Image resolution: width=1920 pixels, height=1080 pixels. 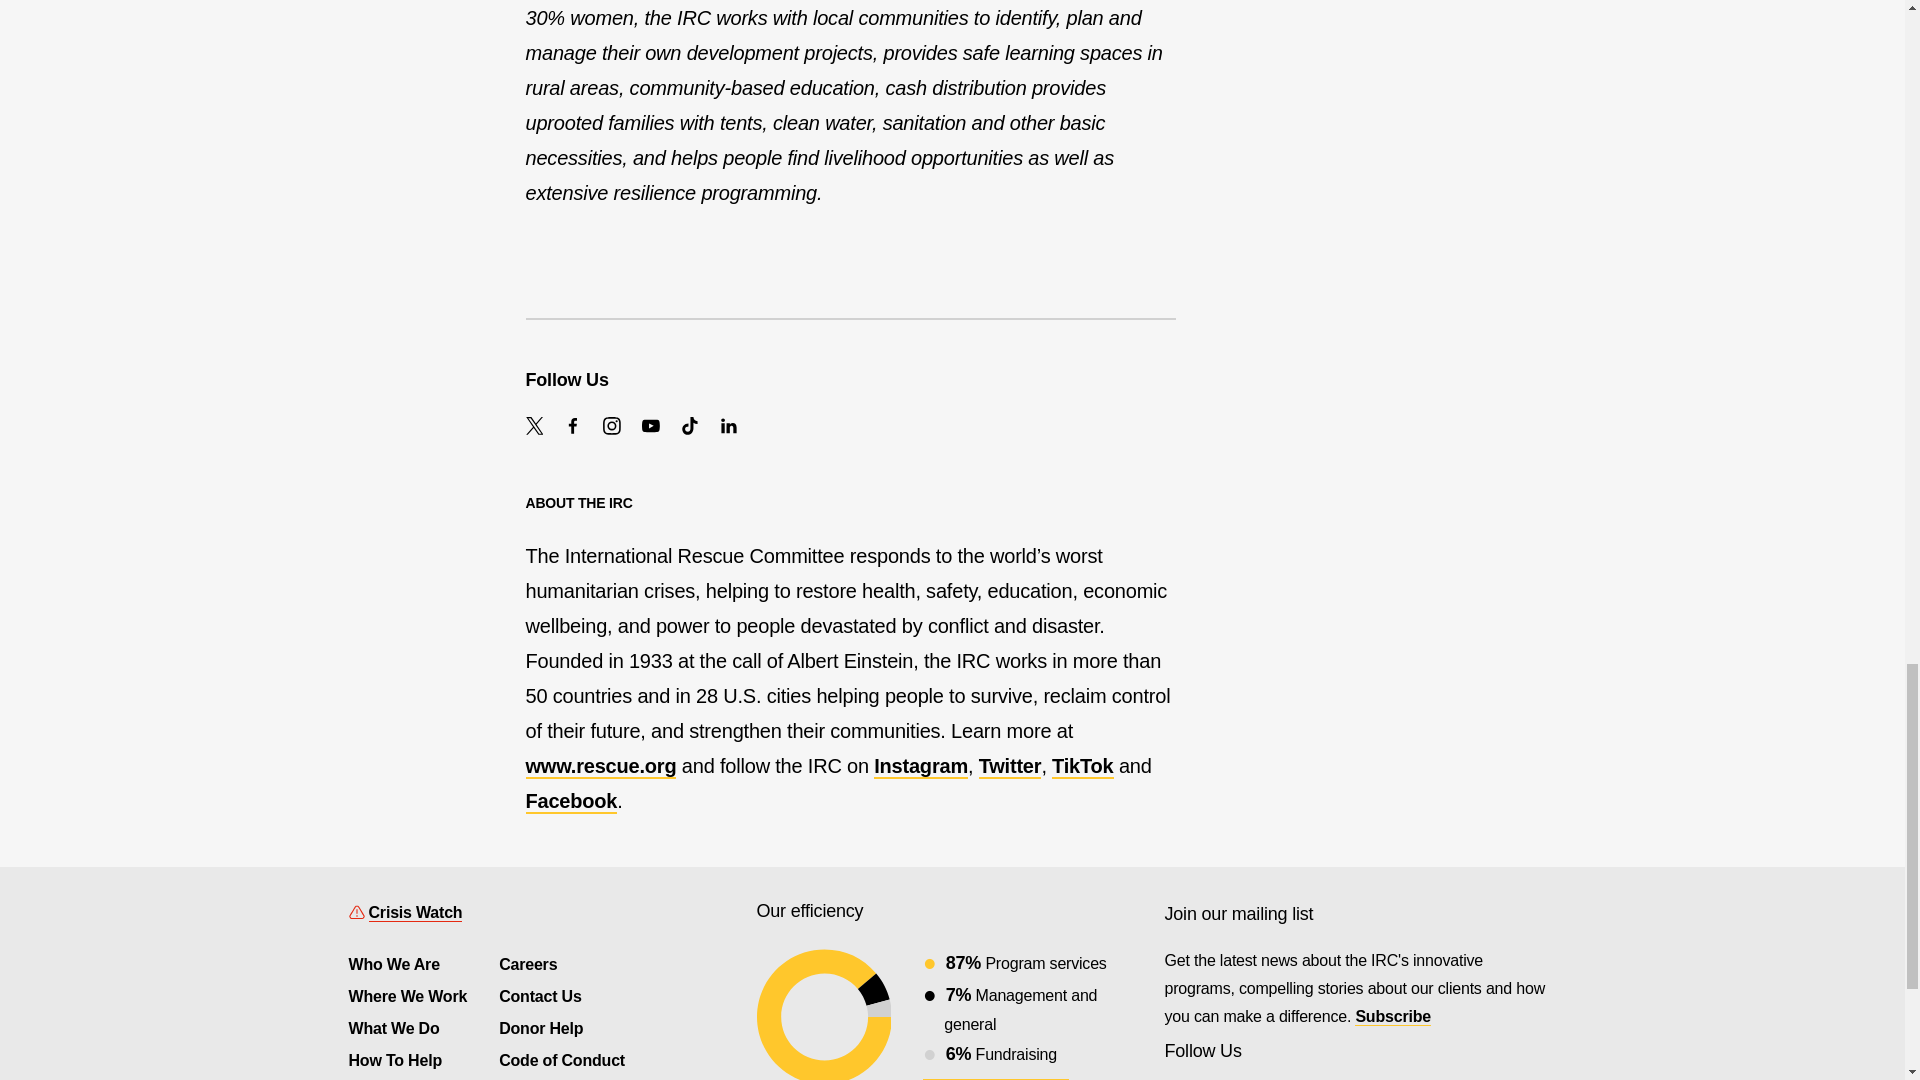 I want to click on facebook, so click(x=572, y=426).